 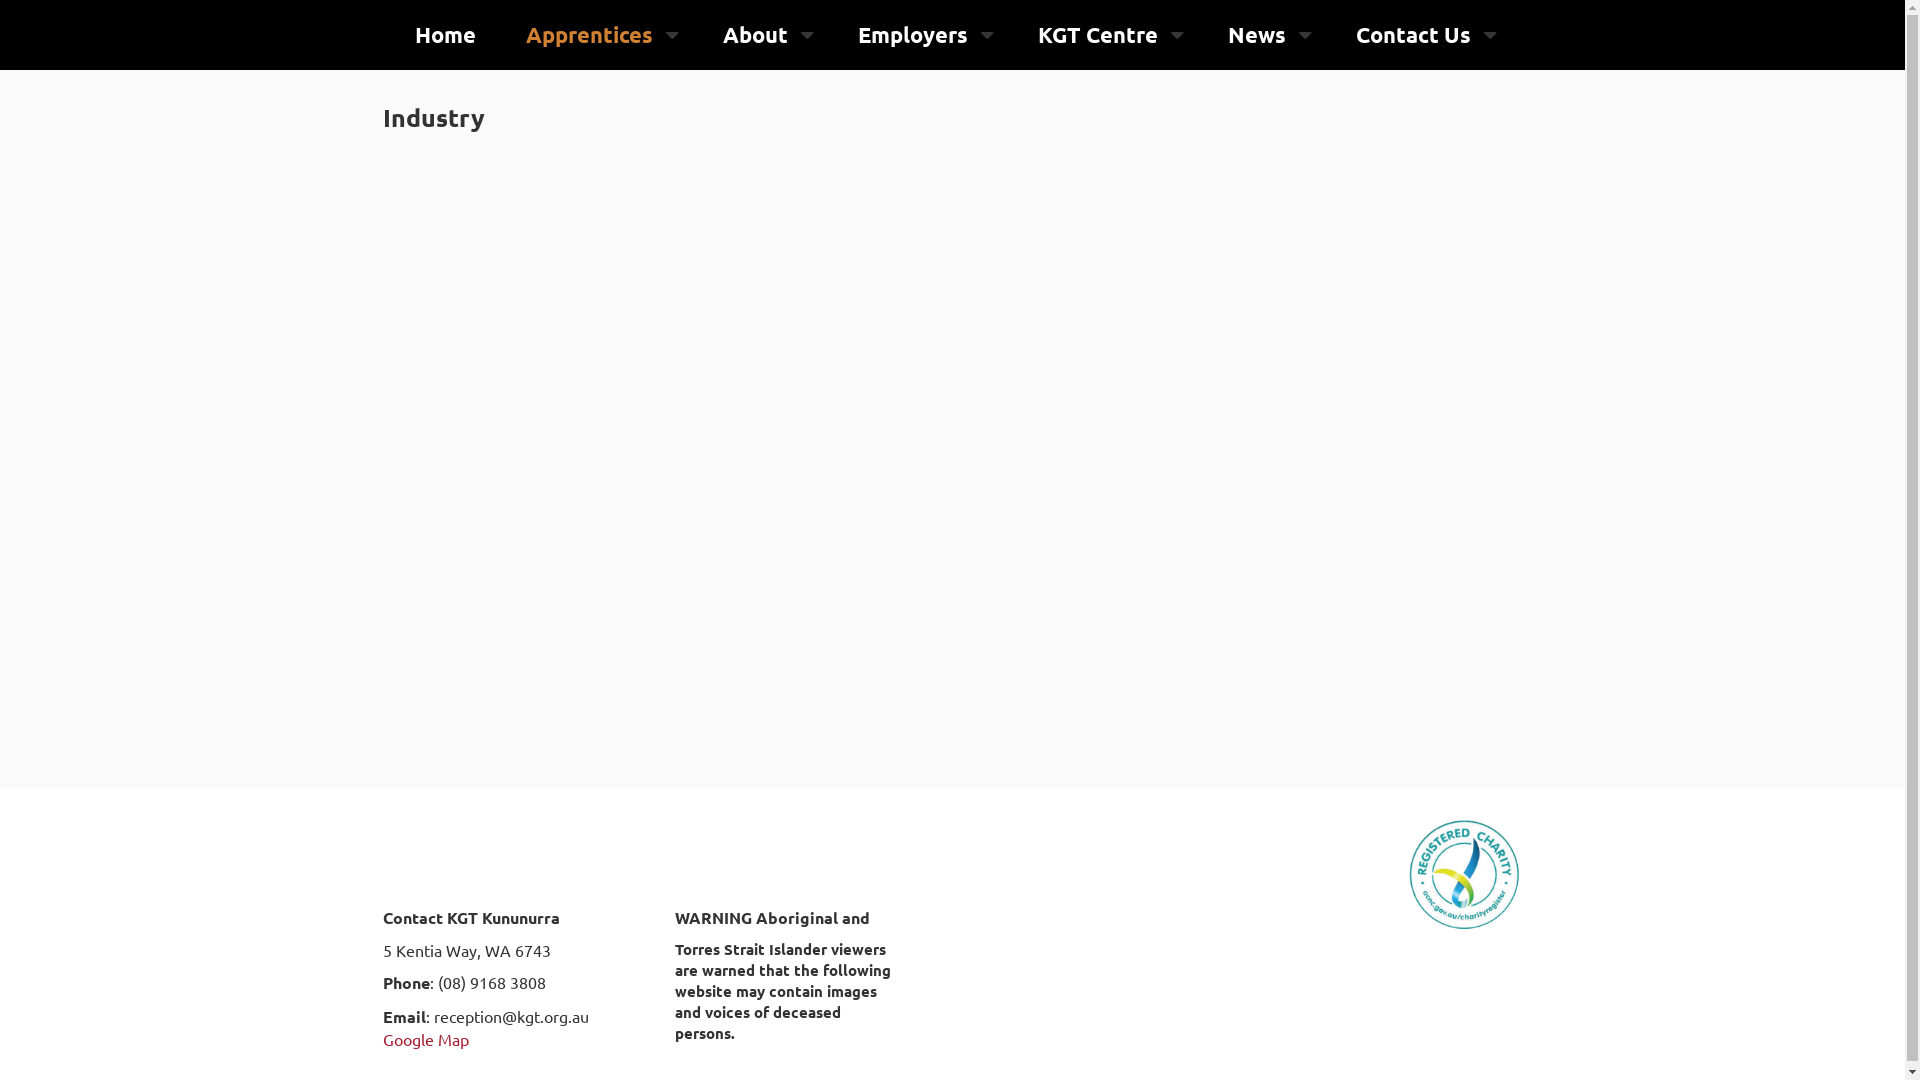 What do you see at coordinates (1098, 35) in the screenshot?
I see `KGT Centre` at bounding box center [1098, 35].